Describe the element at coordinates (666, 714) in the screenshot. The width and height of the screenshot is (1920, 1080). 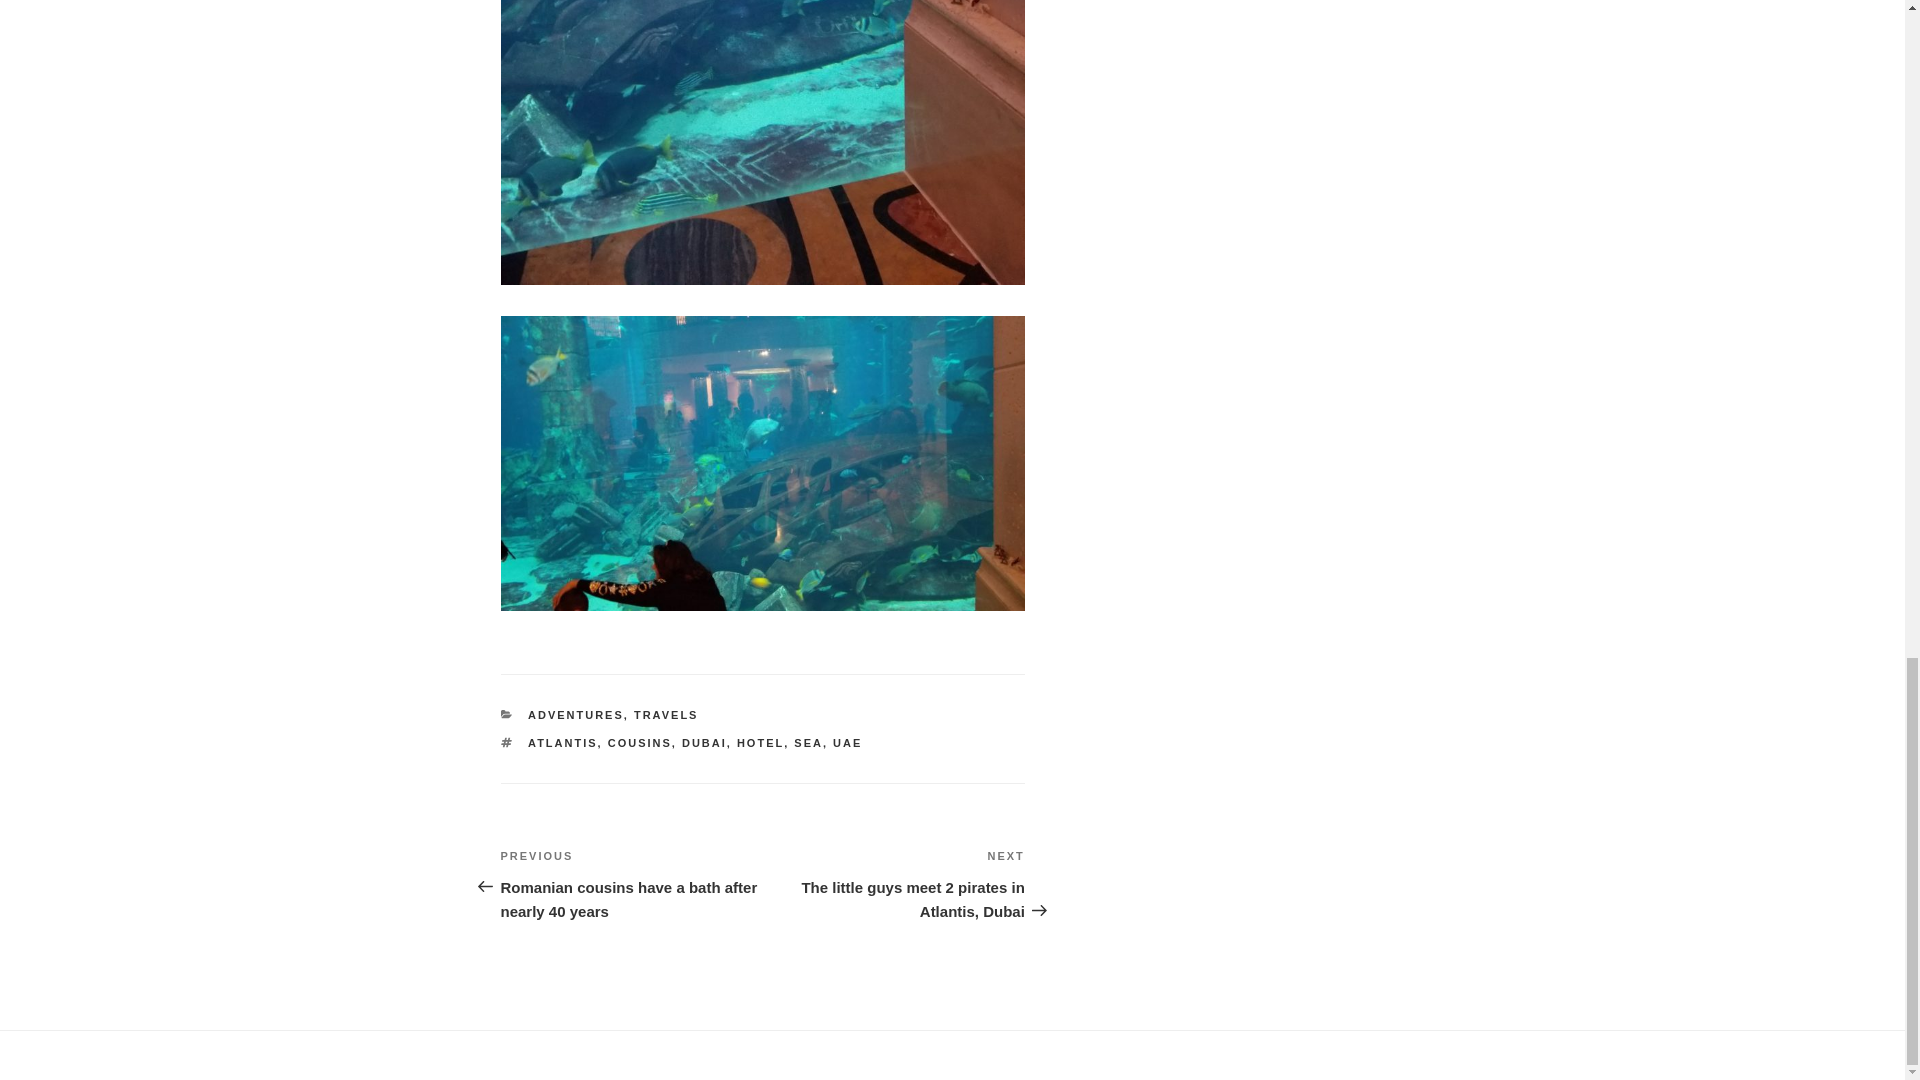
I see `TRAVELS` at that location.